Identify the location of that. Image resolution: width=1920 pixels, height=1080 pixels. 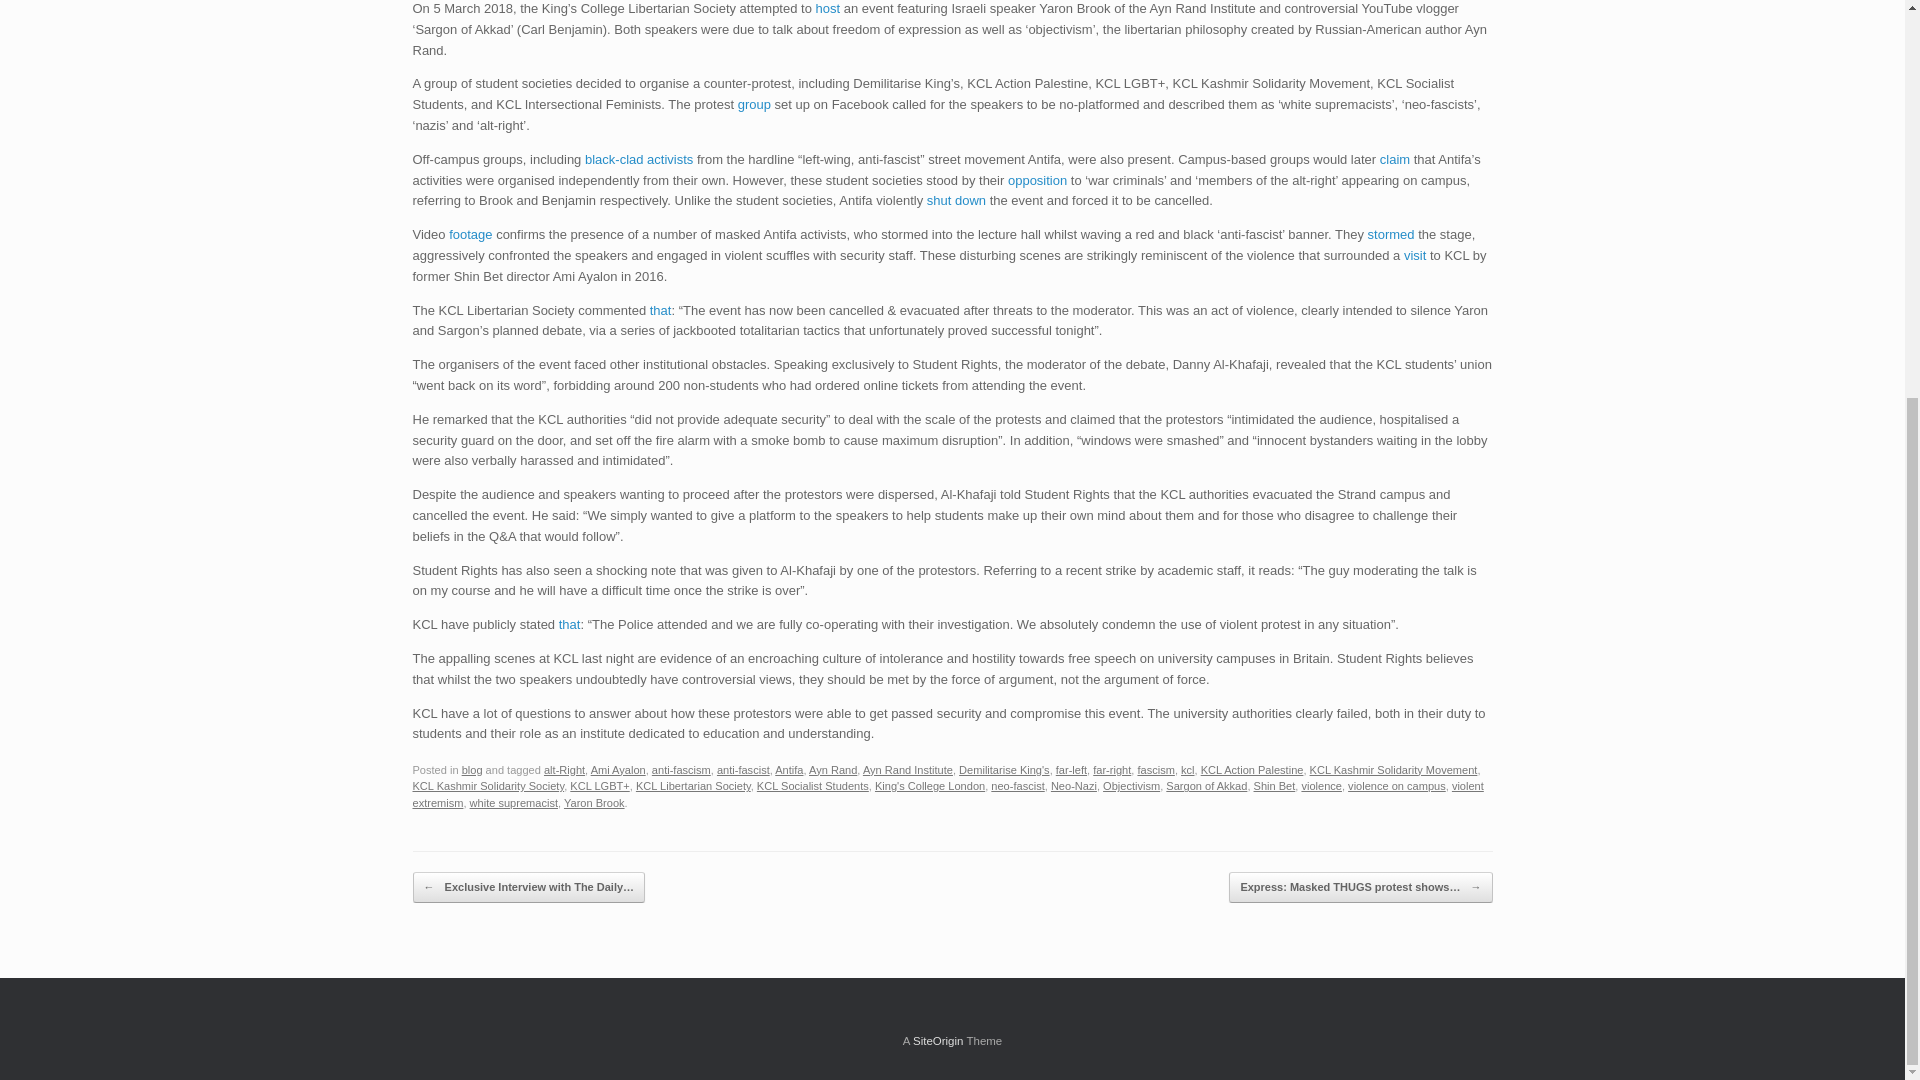
(661, 310).